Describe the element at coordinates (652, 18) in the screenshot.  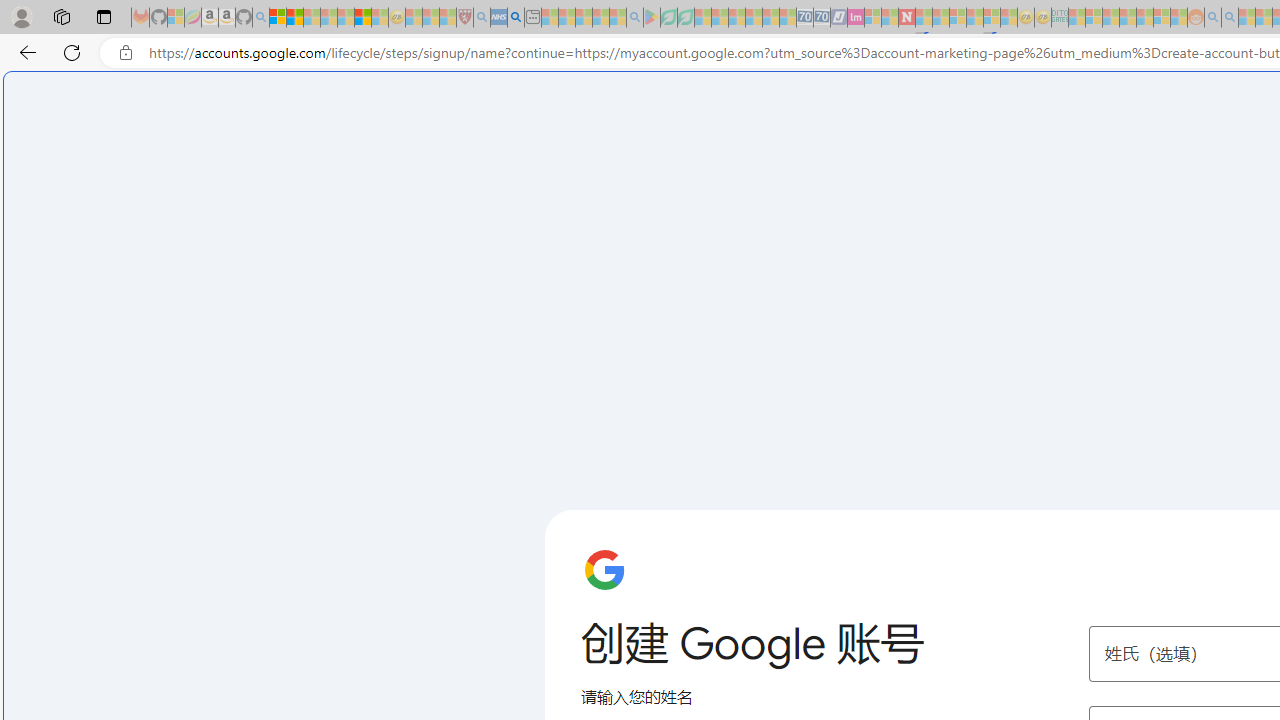
I see `Bluey: Let's Play! - Apps on Google Play - Sleeping` at that location.